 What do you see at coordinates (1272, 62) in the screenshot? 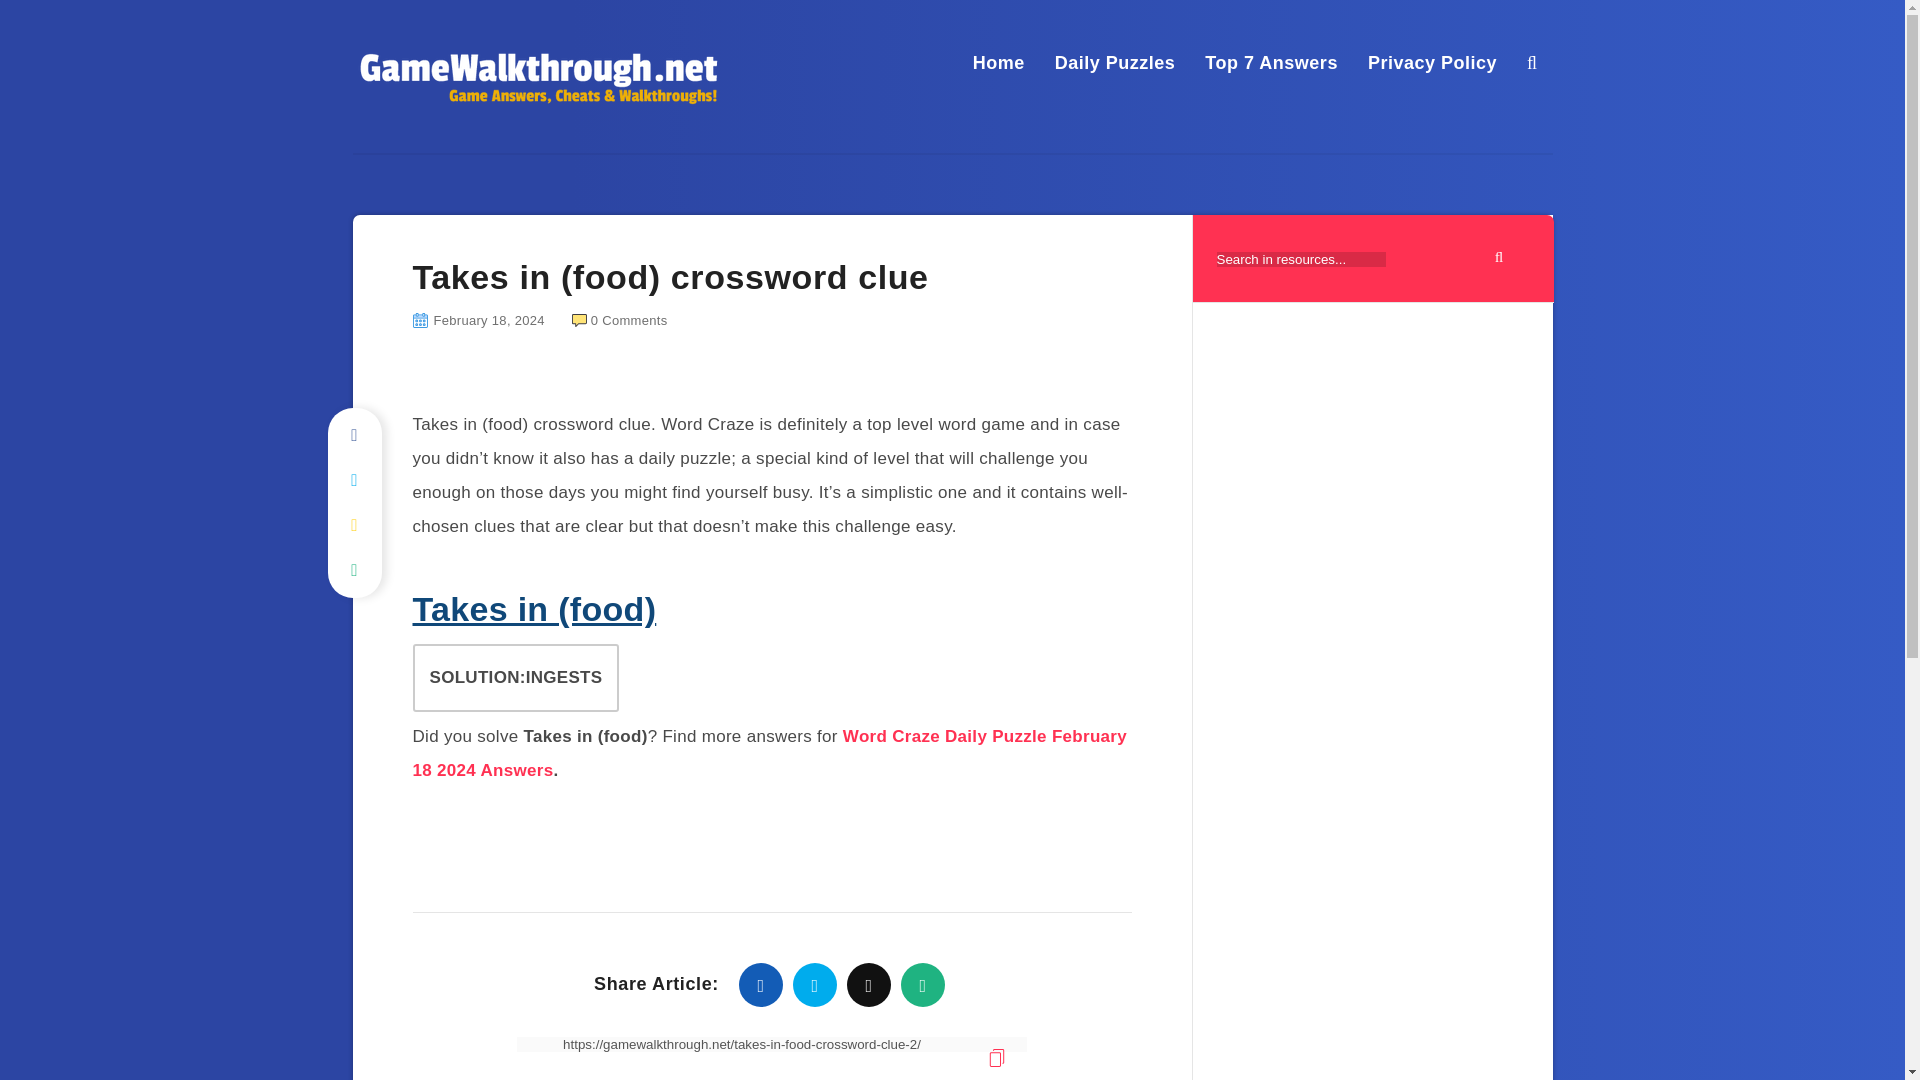
I see `Top 7 Answers` at bounding box center [1272, 62].